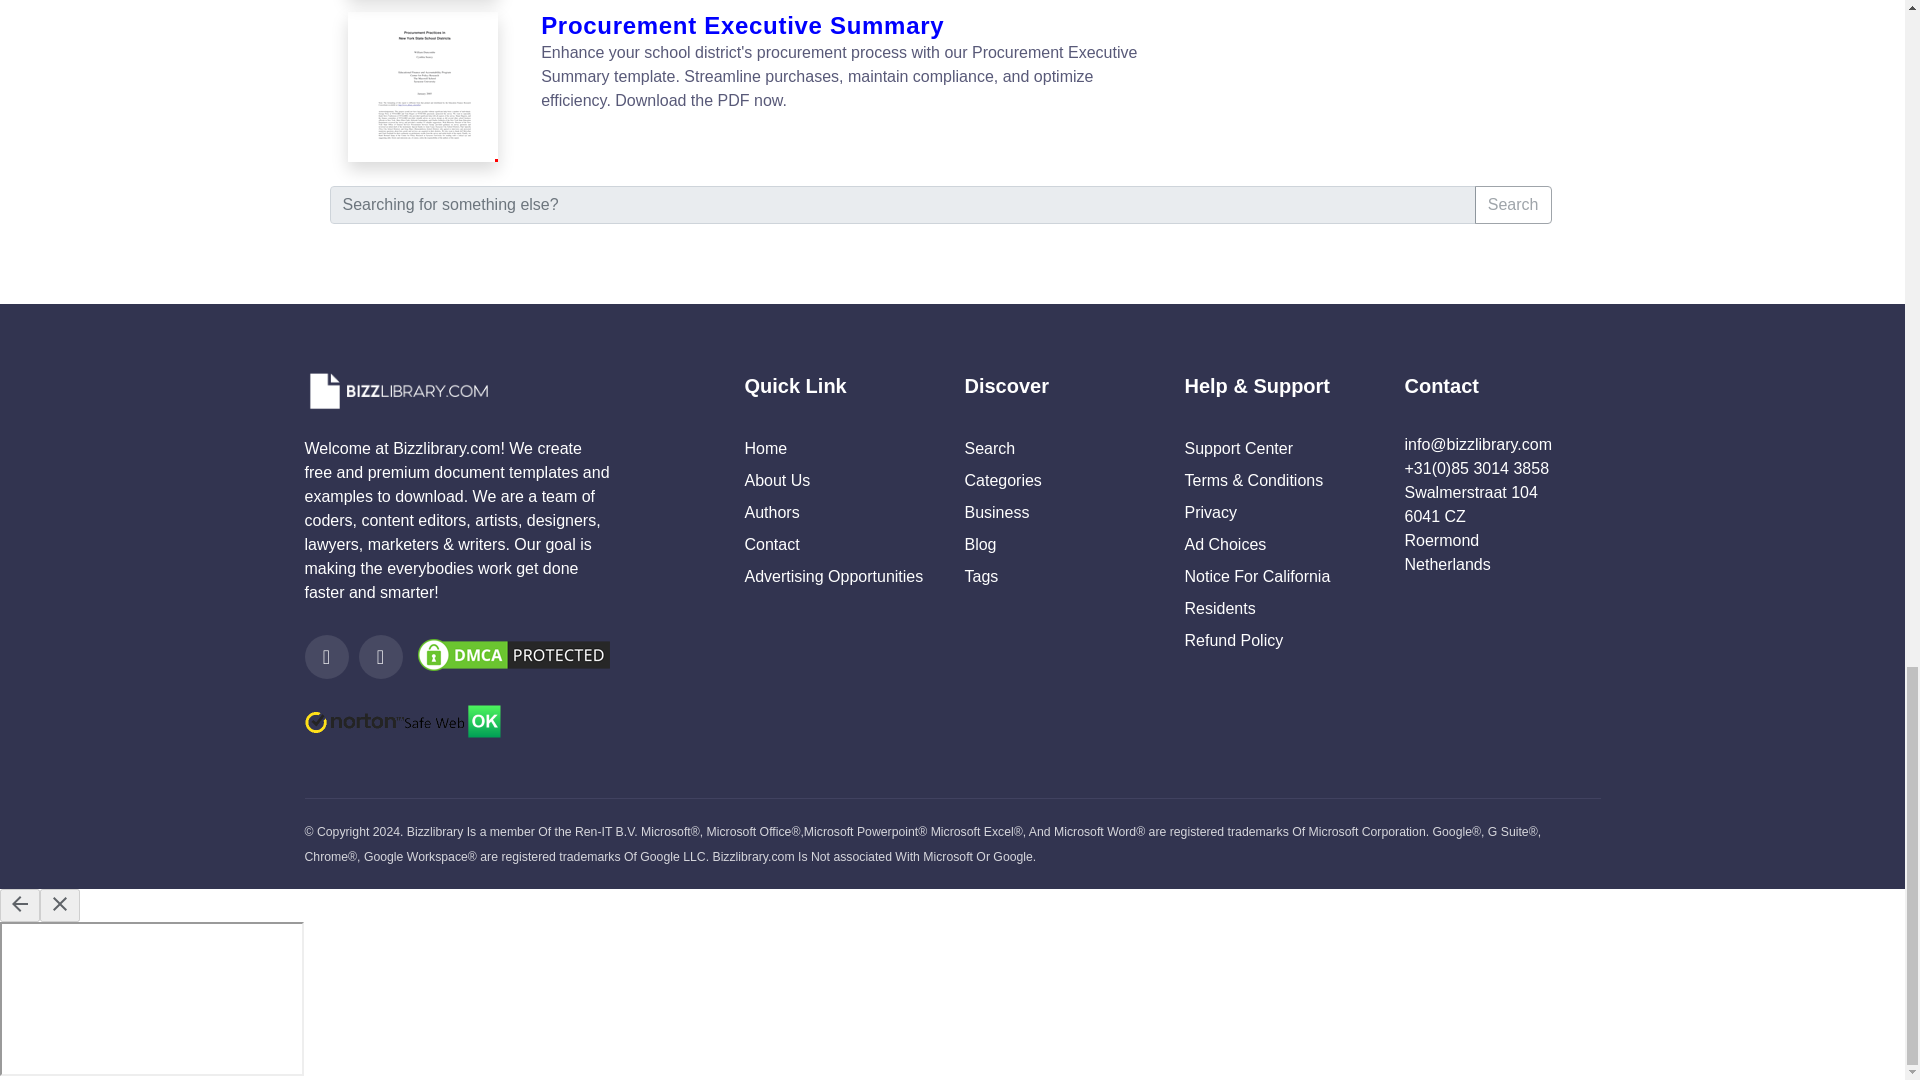  What do you see at coordinates (1210, 512) in the screenshot?
I see `Privacy` at bounding box center [1210, 512].